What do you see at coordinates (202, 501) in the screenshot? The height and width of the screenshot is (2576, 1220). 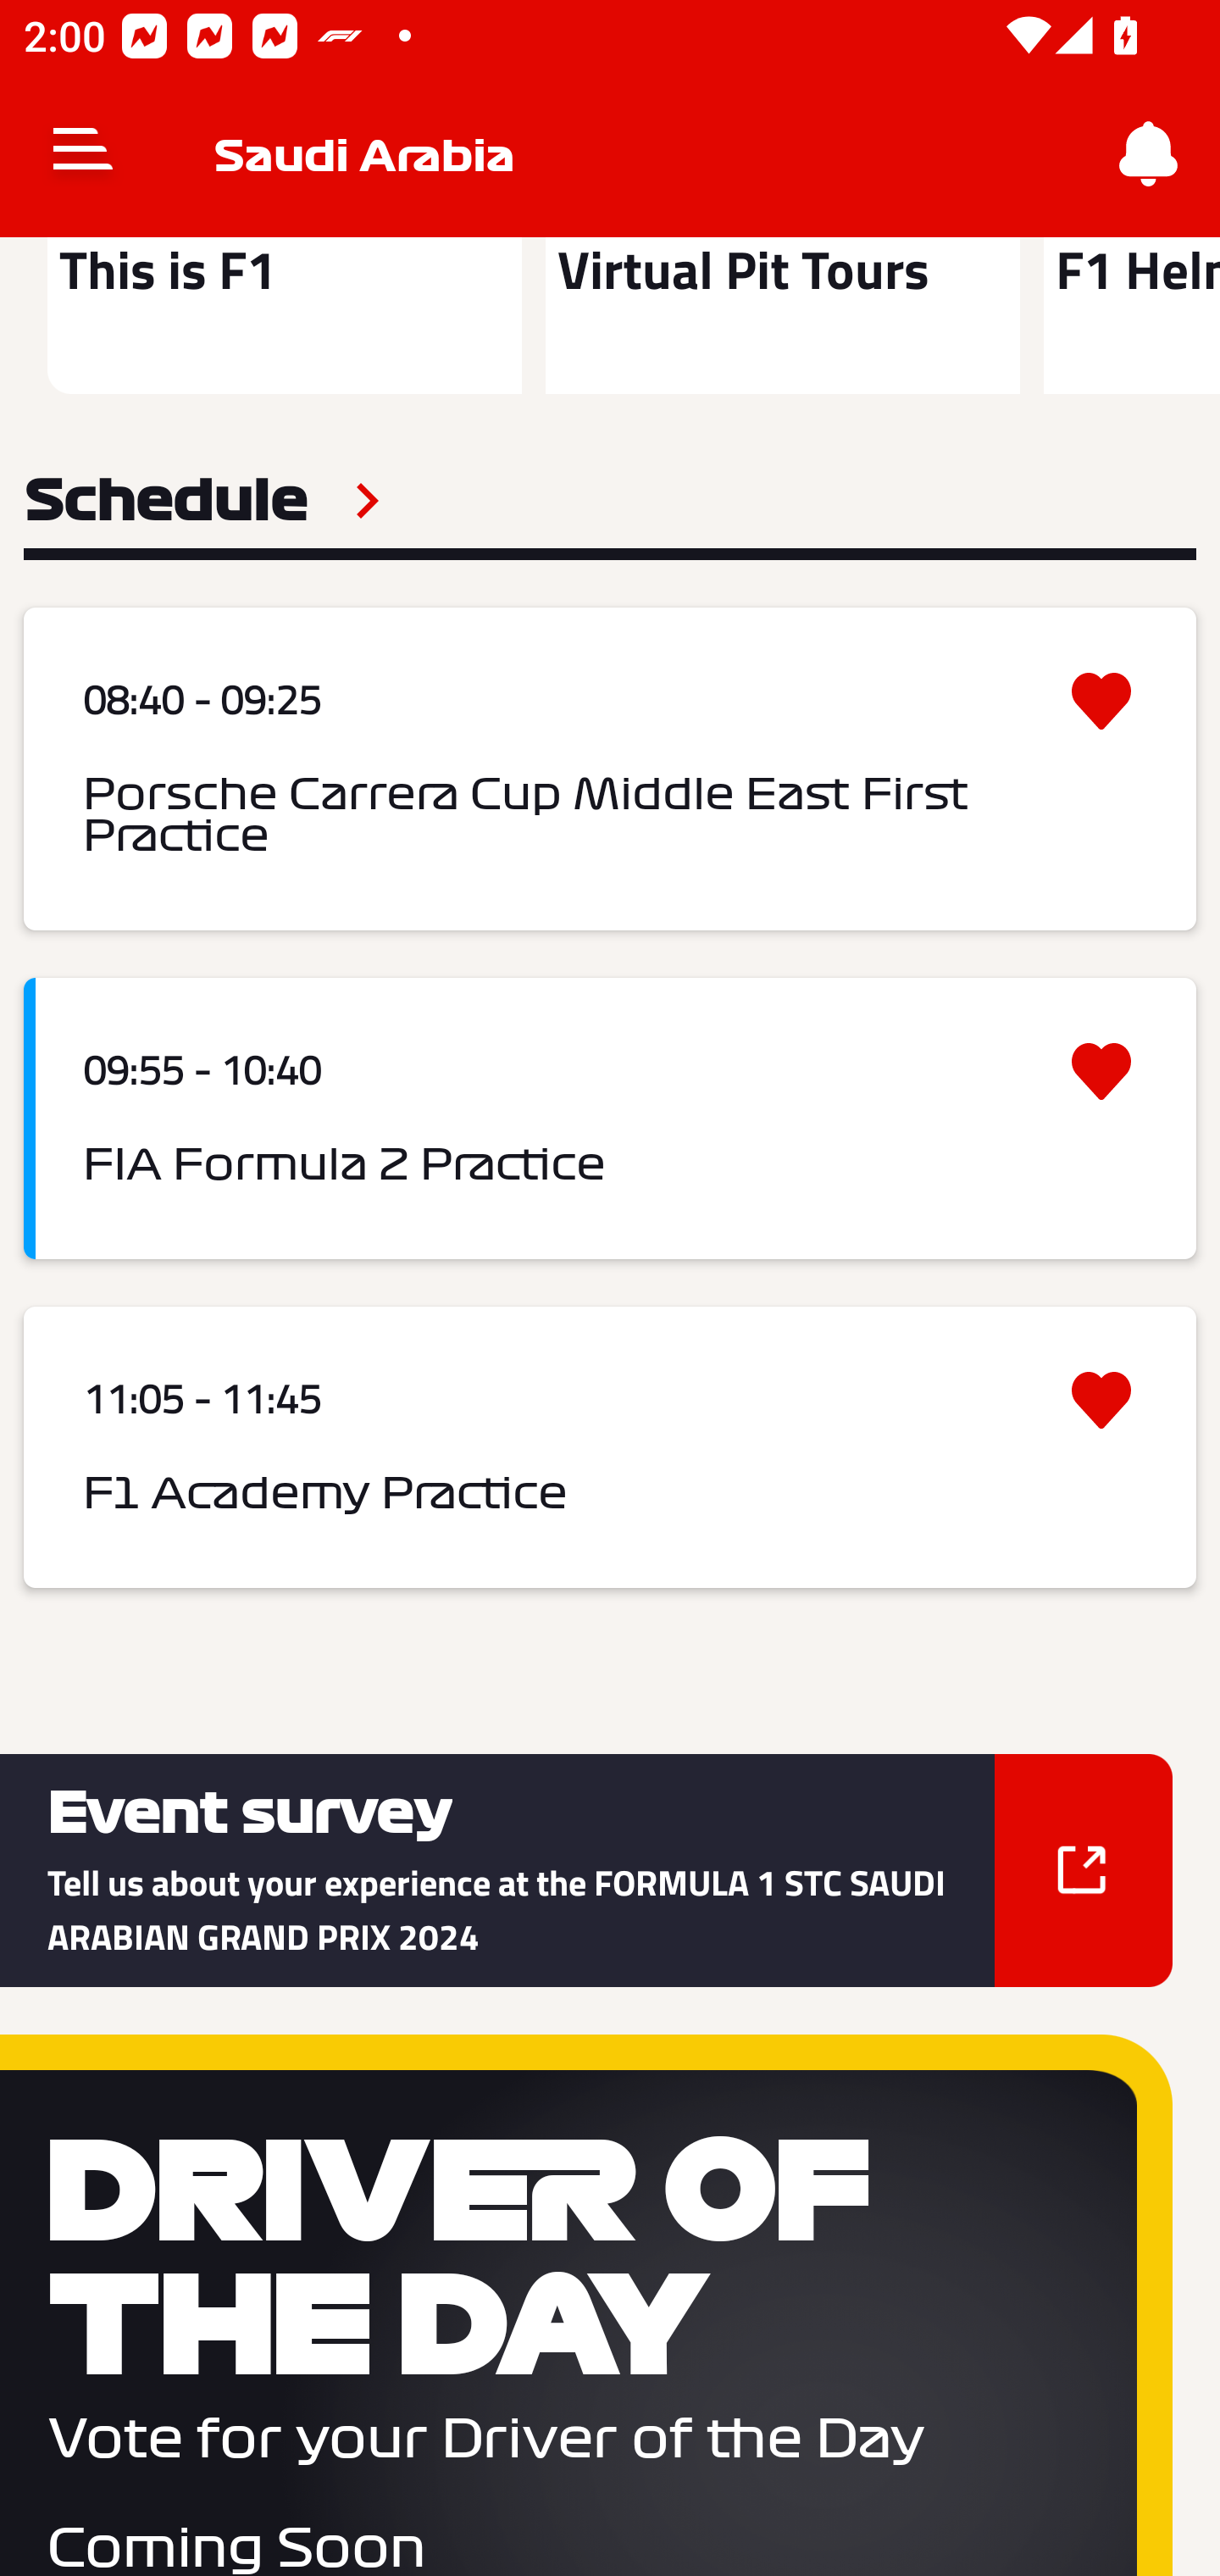 I see `Schedule` at bounding box center [202, 501].